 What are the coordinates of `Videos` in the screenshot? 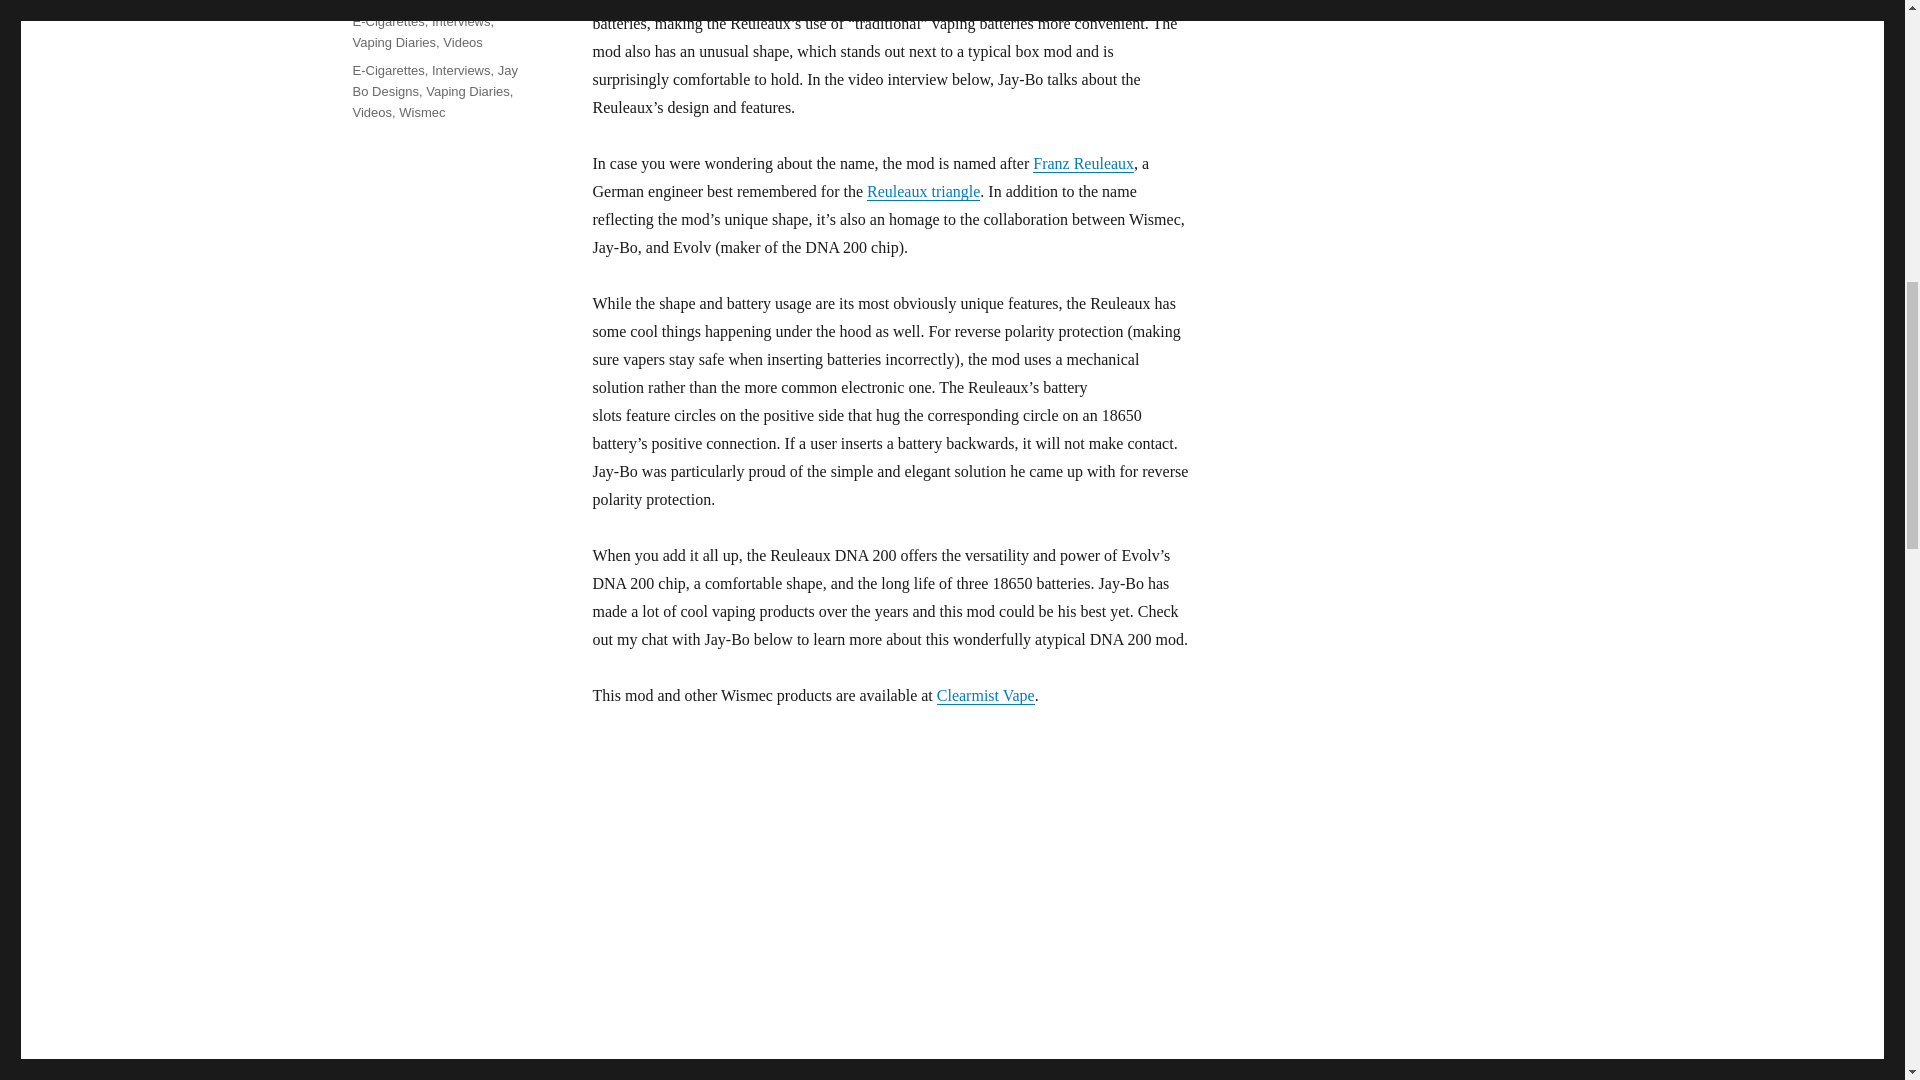 It's located at (371, 112).